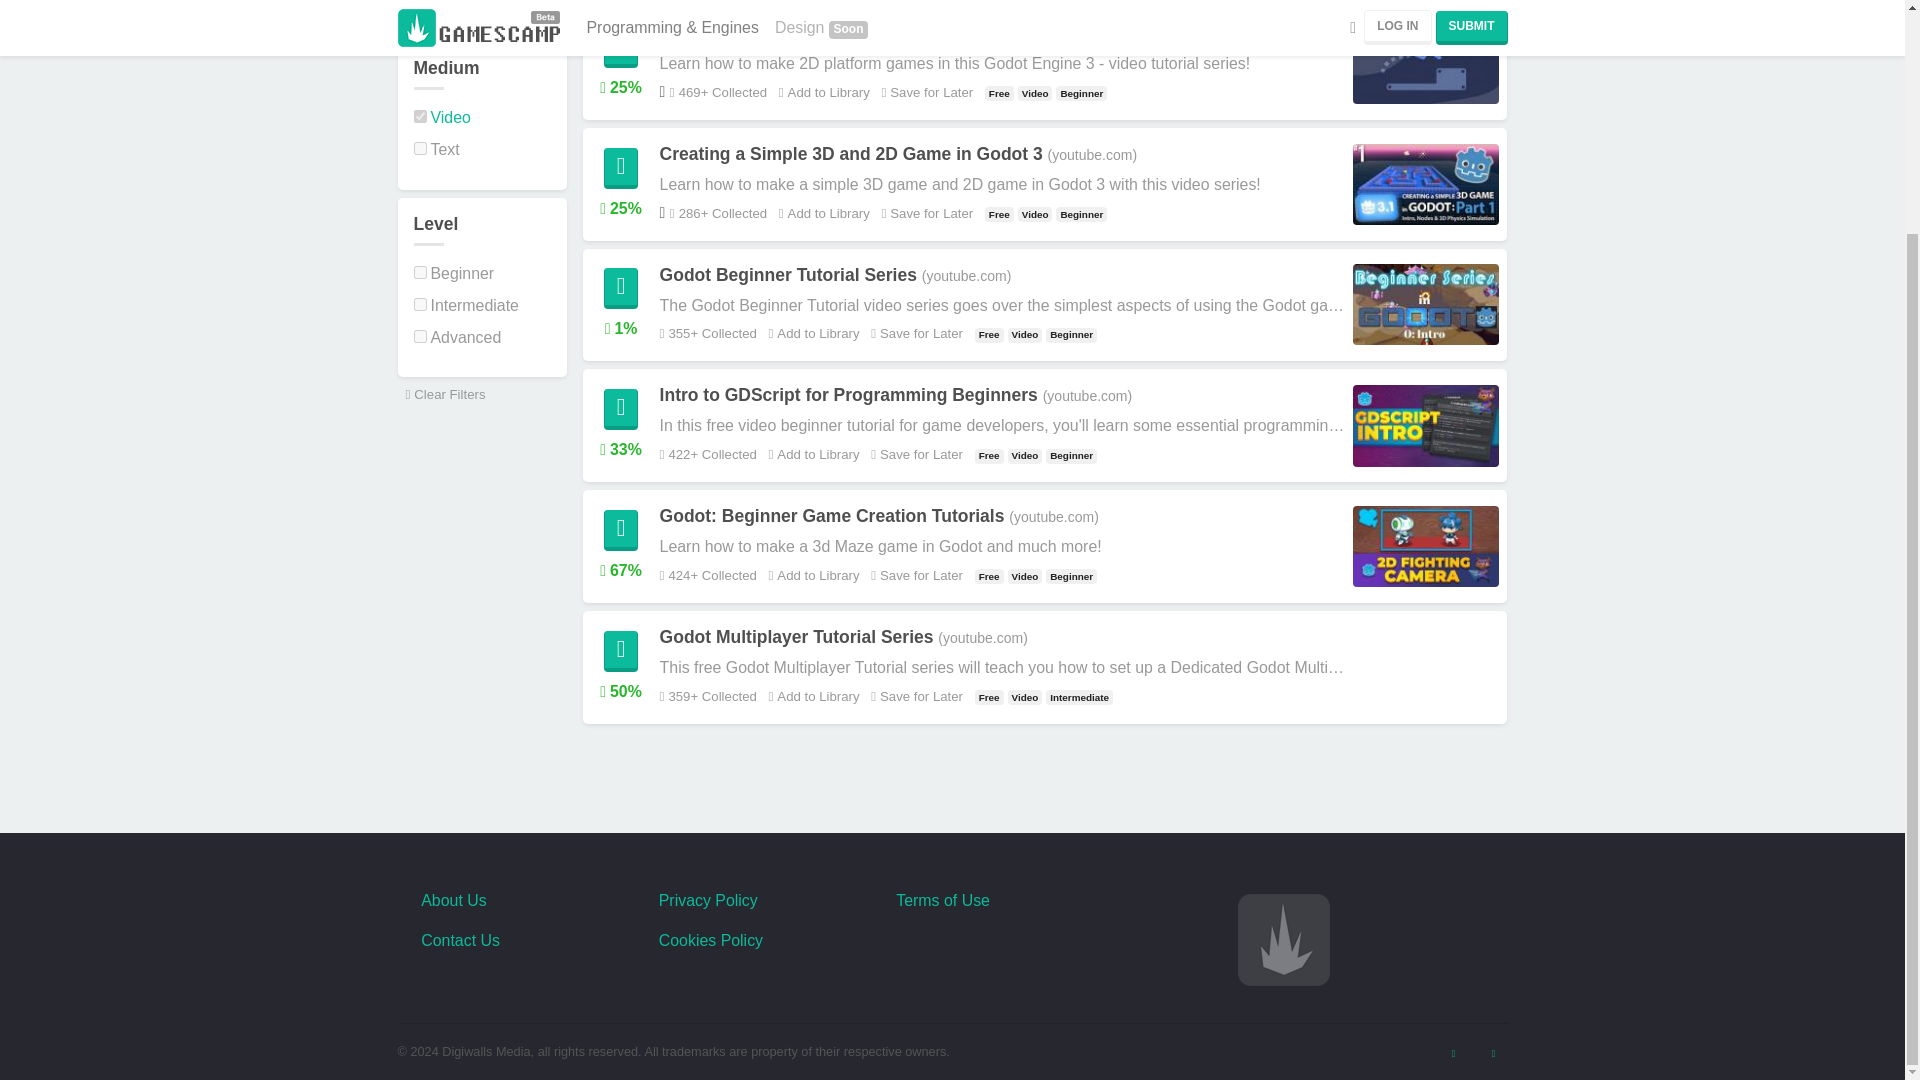 The image size is (1920, 1080). What do you see at coordinates (822, 92) in the screenshot?
I see `Add to Library` at bounding box center [822, 92].